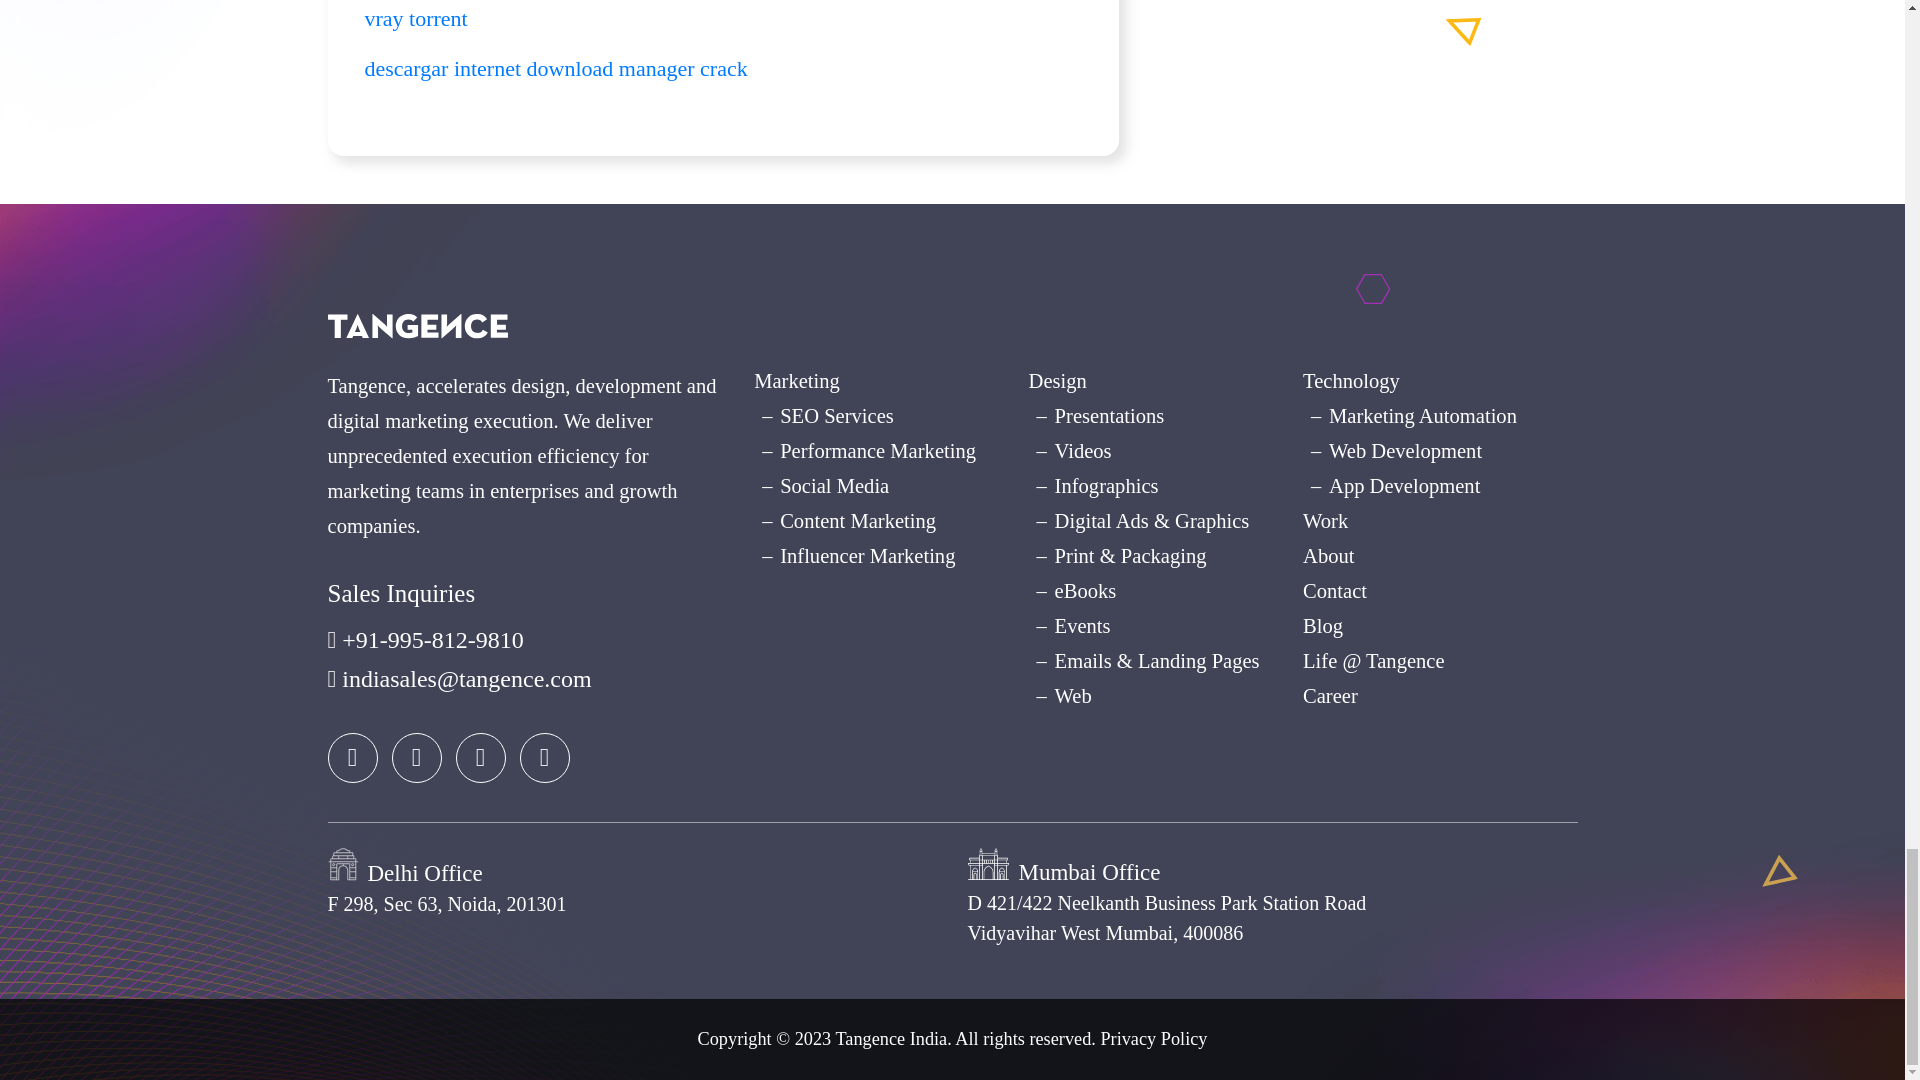 The width and height of the screenshot is (1920, 1080). I want to click on About, so click(1328, 556).